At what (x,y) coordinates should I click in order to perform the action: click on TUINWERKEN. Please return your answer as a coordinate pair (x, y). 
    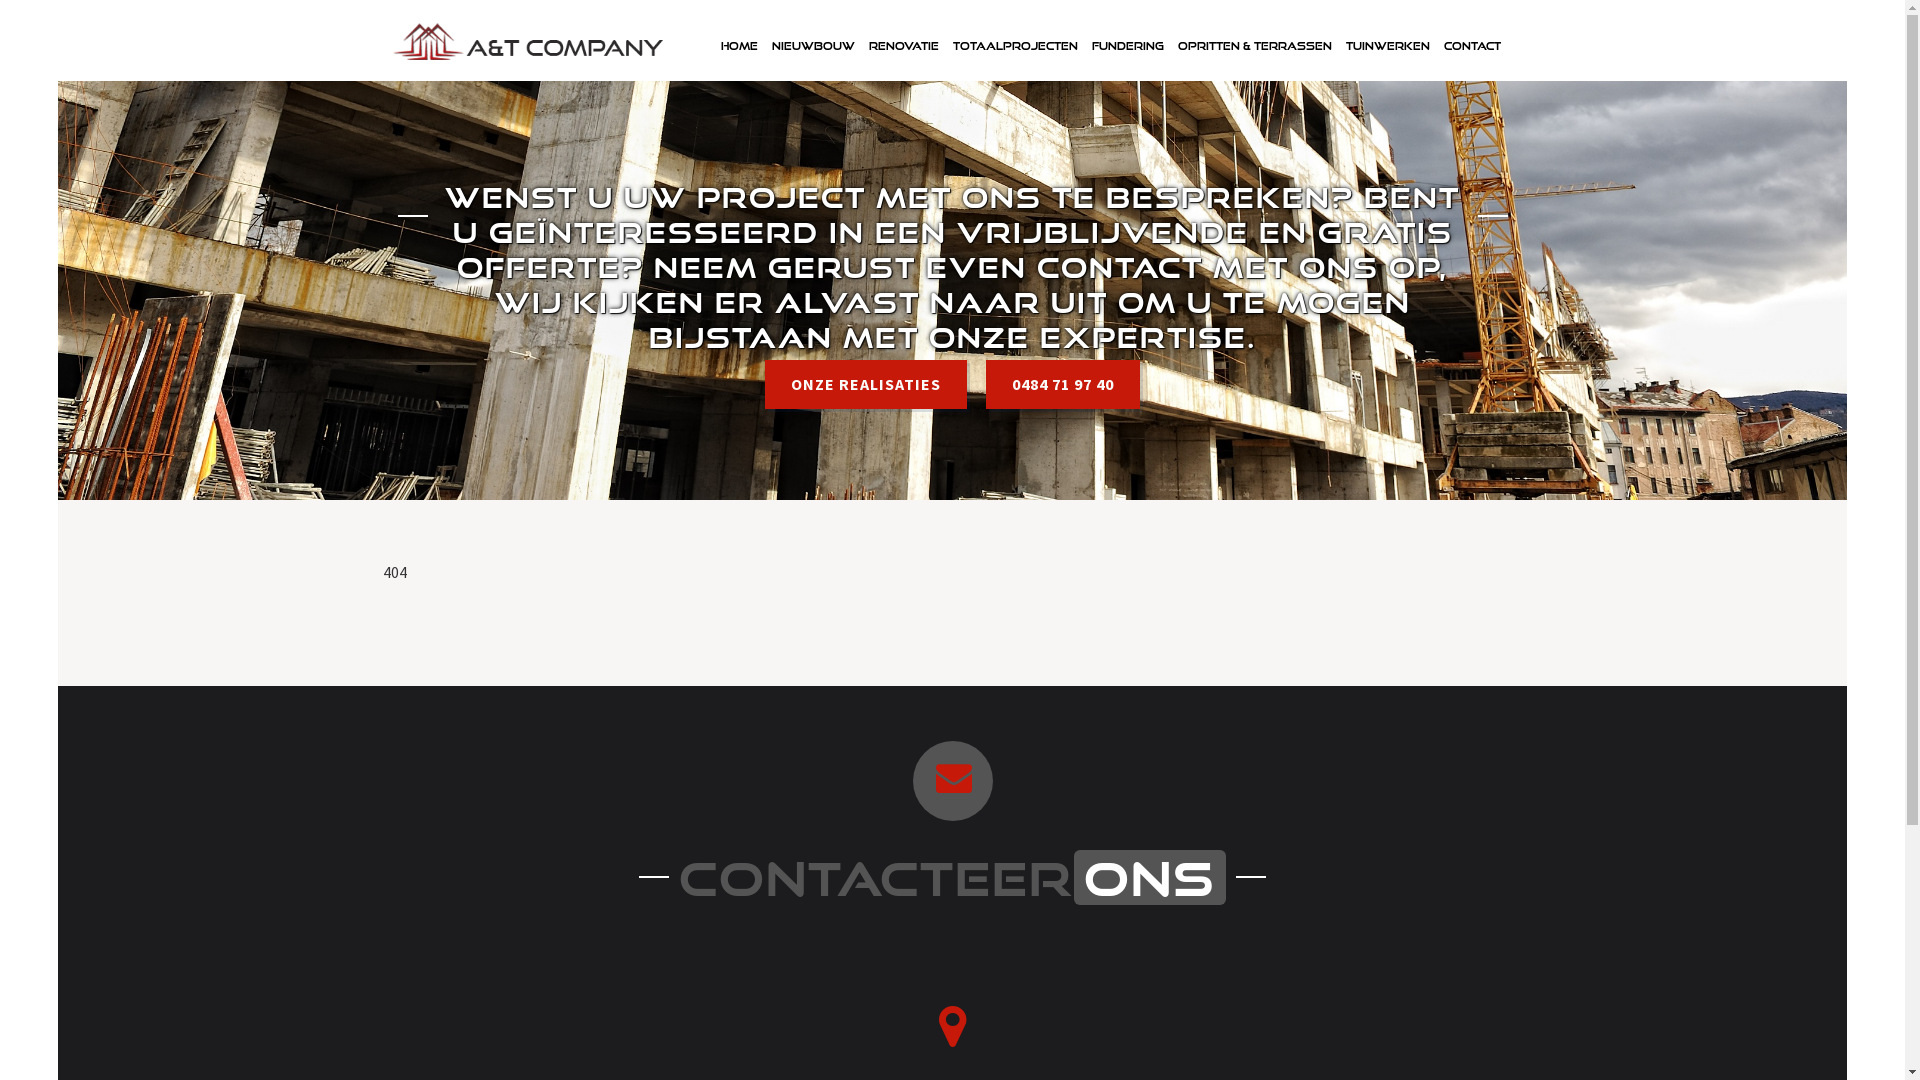
    Looking at the image, I should click on (1387, 46).